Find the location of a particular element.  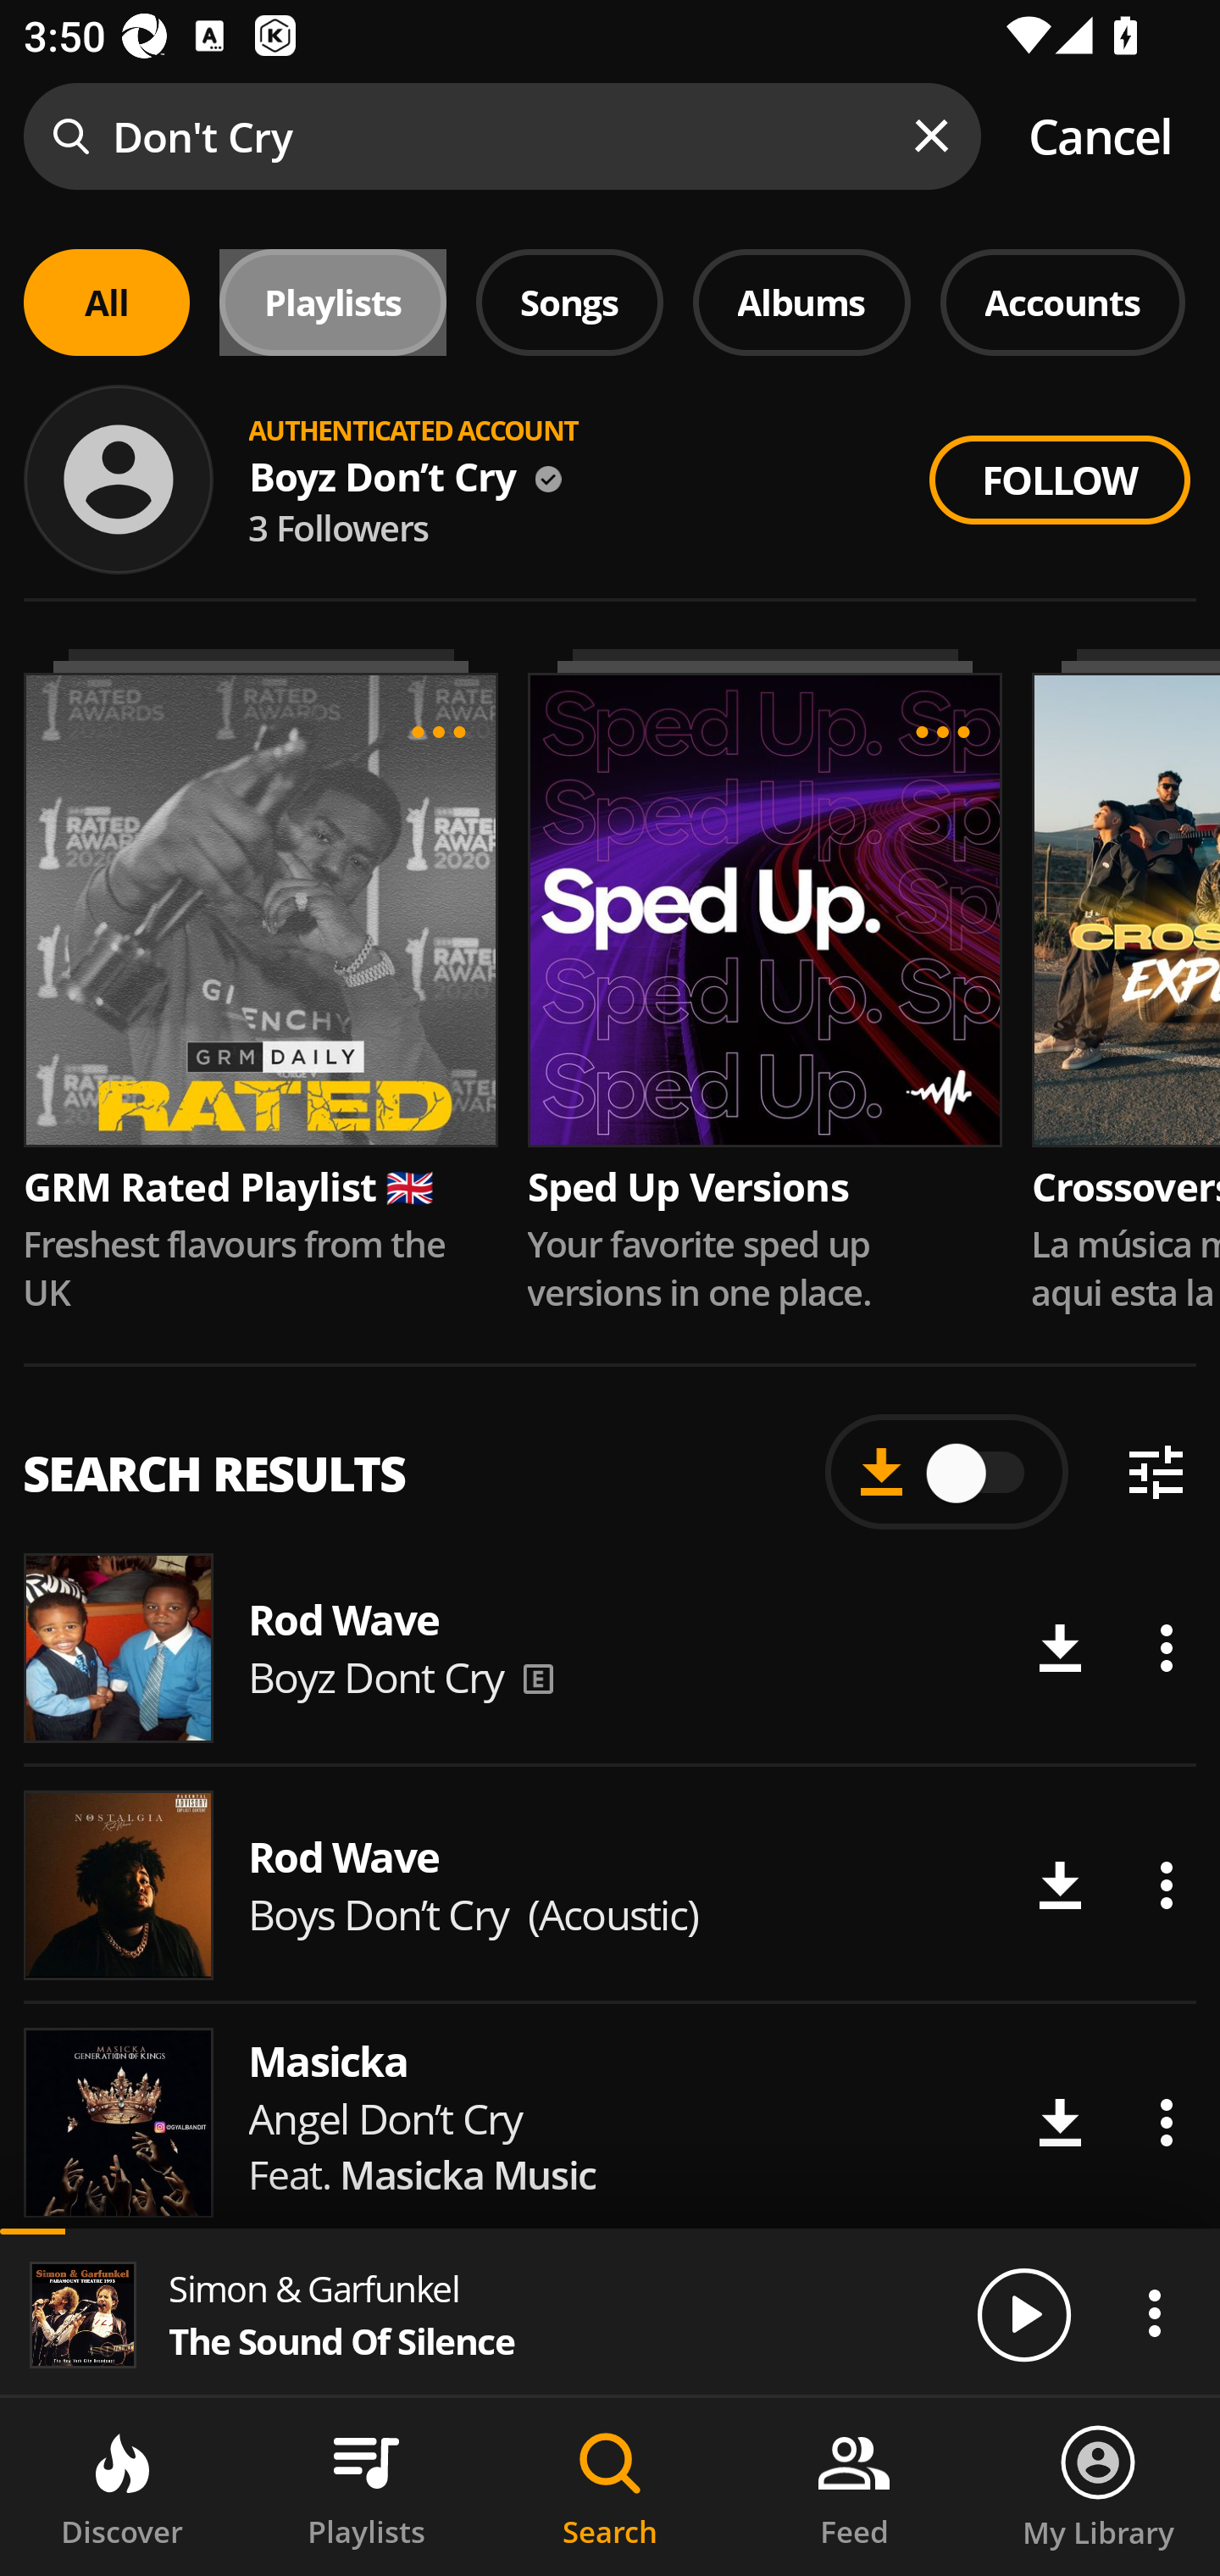

Play/Pause is located at coordinates (1023, 2313).